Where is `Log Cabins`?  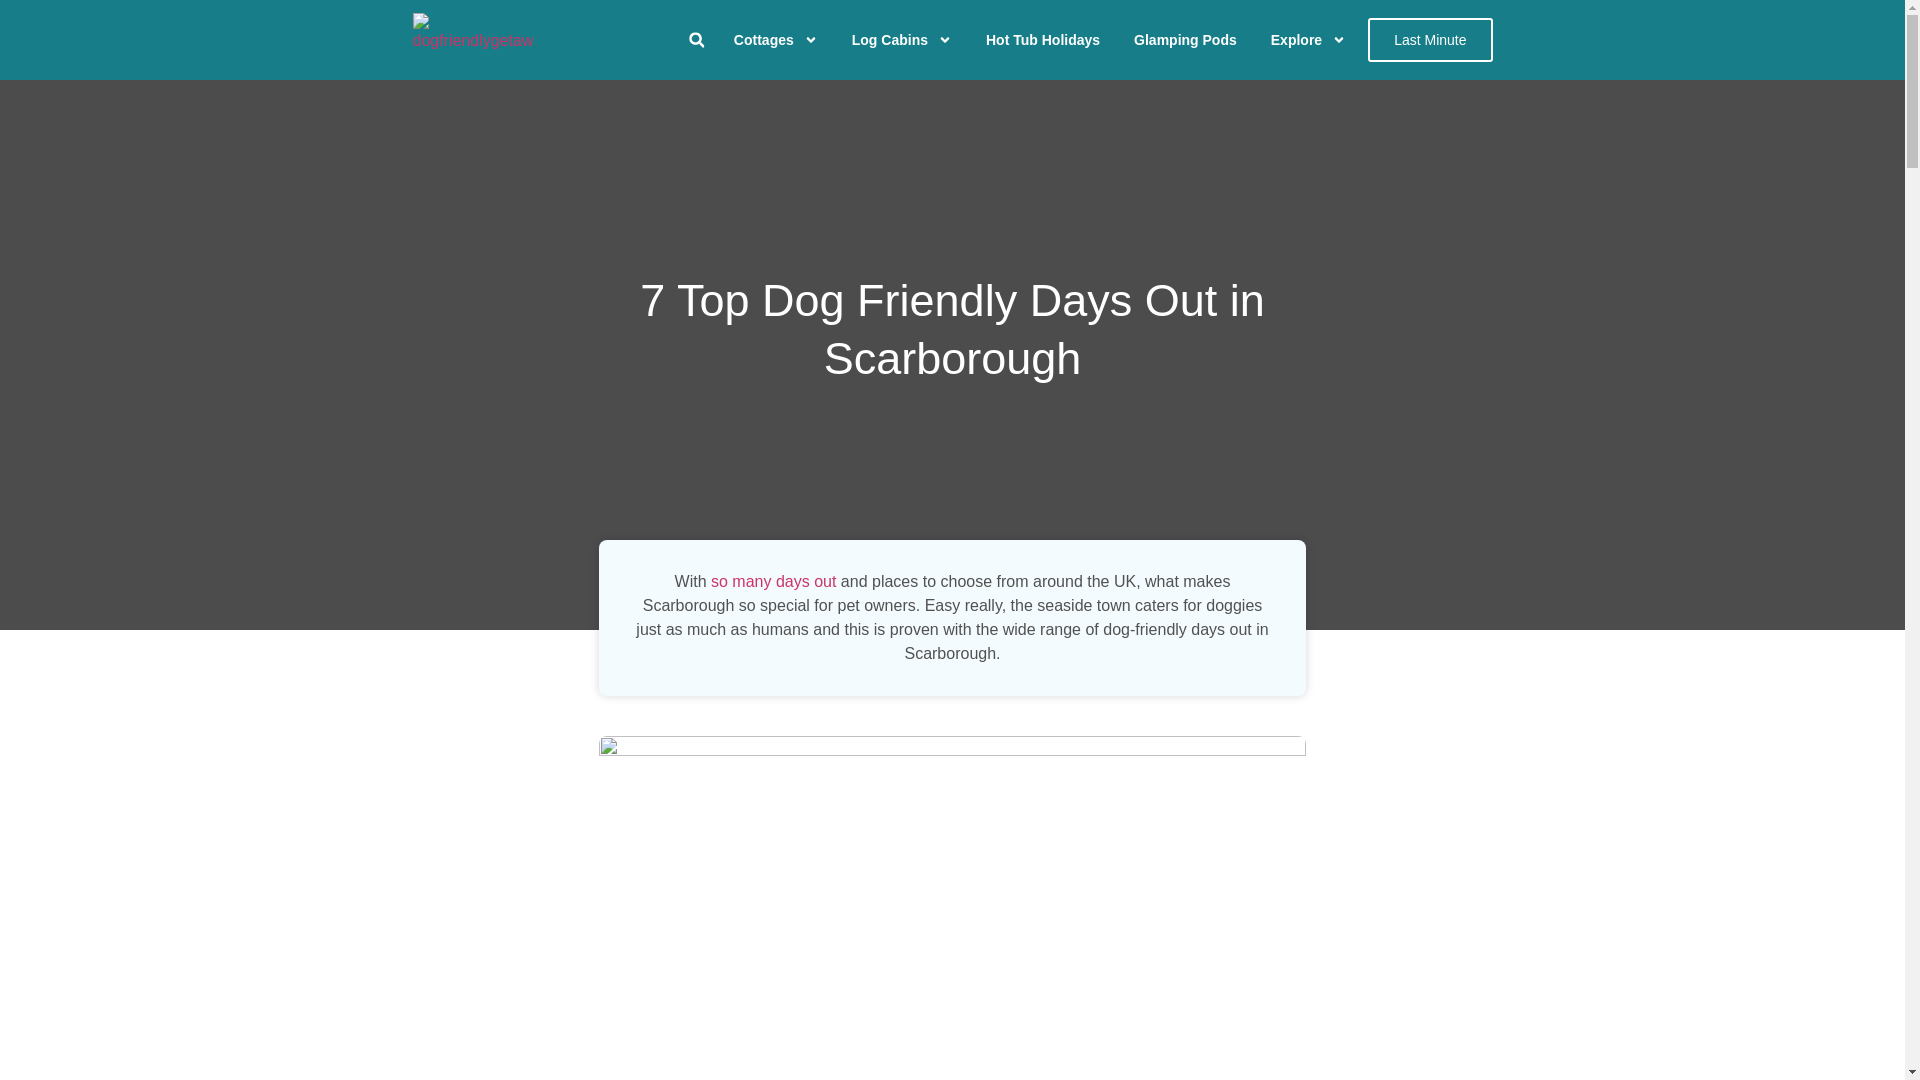
Log Cabins is located at coordinates (902, 40).